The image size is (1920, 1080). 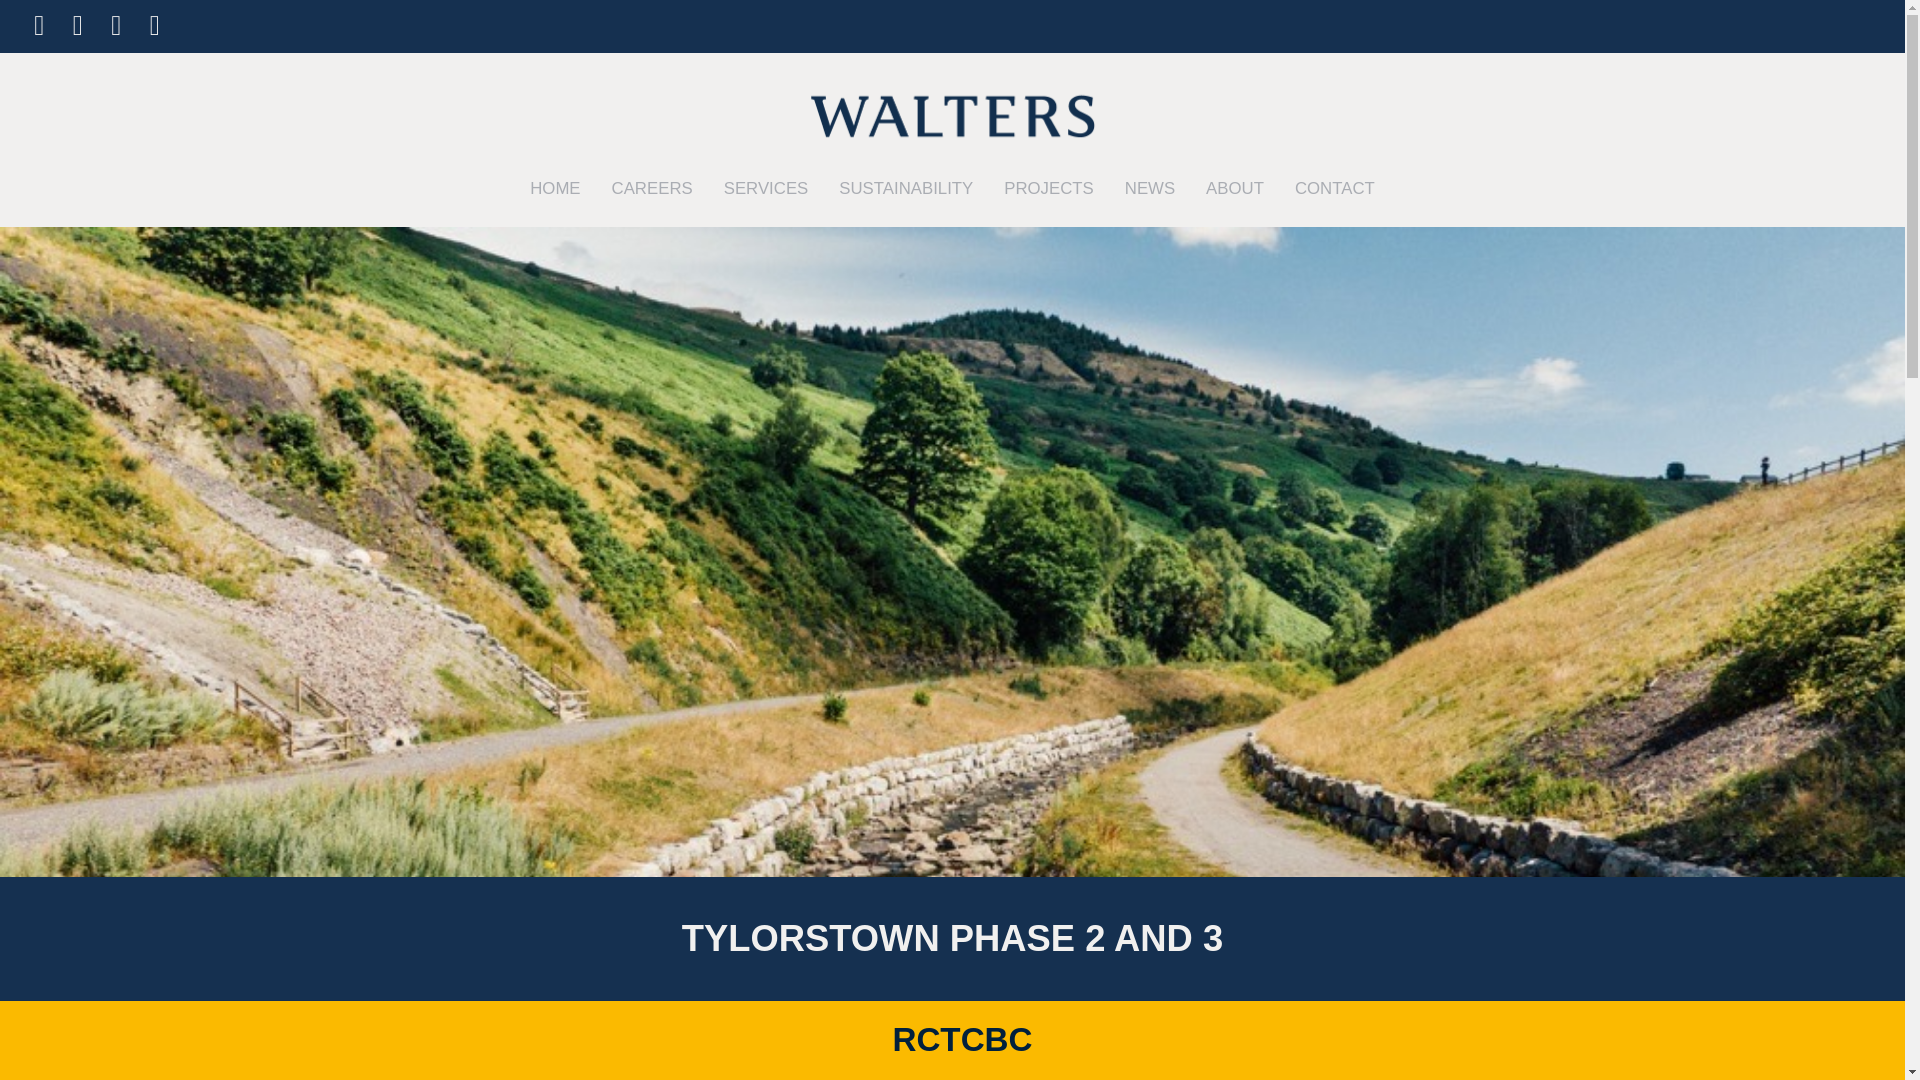 What do you see at coordinates (766, 188) in the screenshot?
I see `SERVICES` at bounding box center [766, 188].